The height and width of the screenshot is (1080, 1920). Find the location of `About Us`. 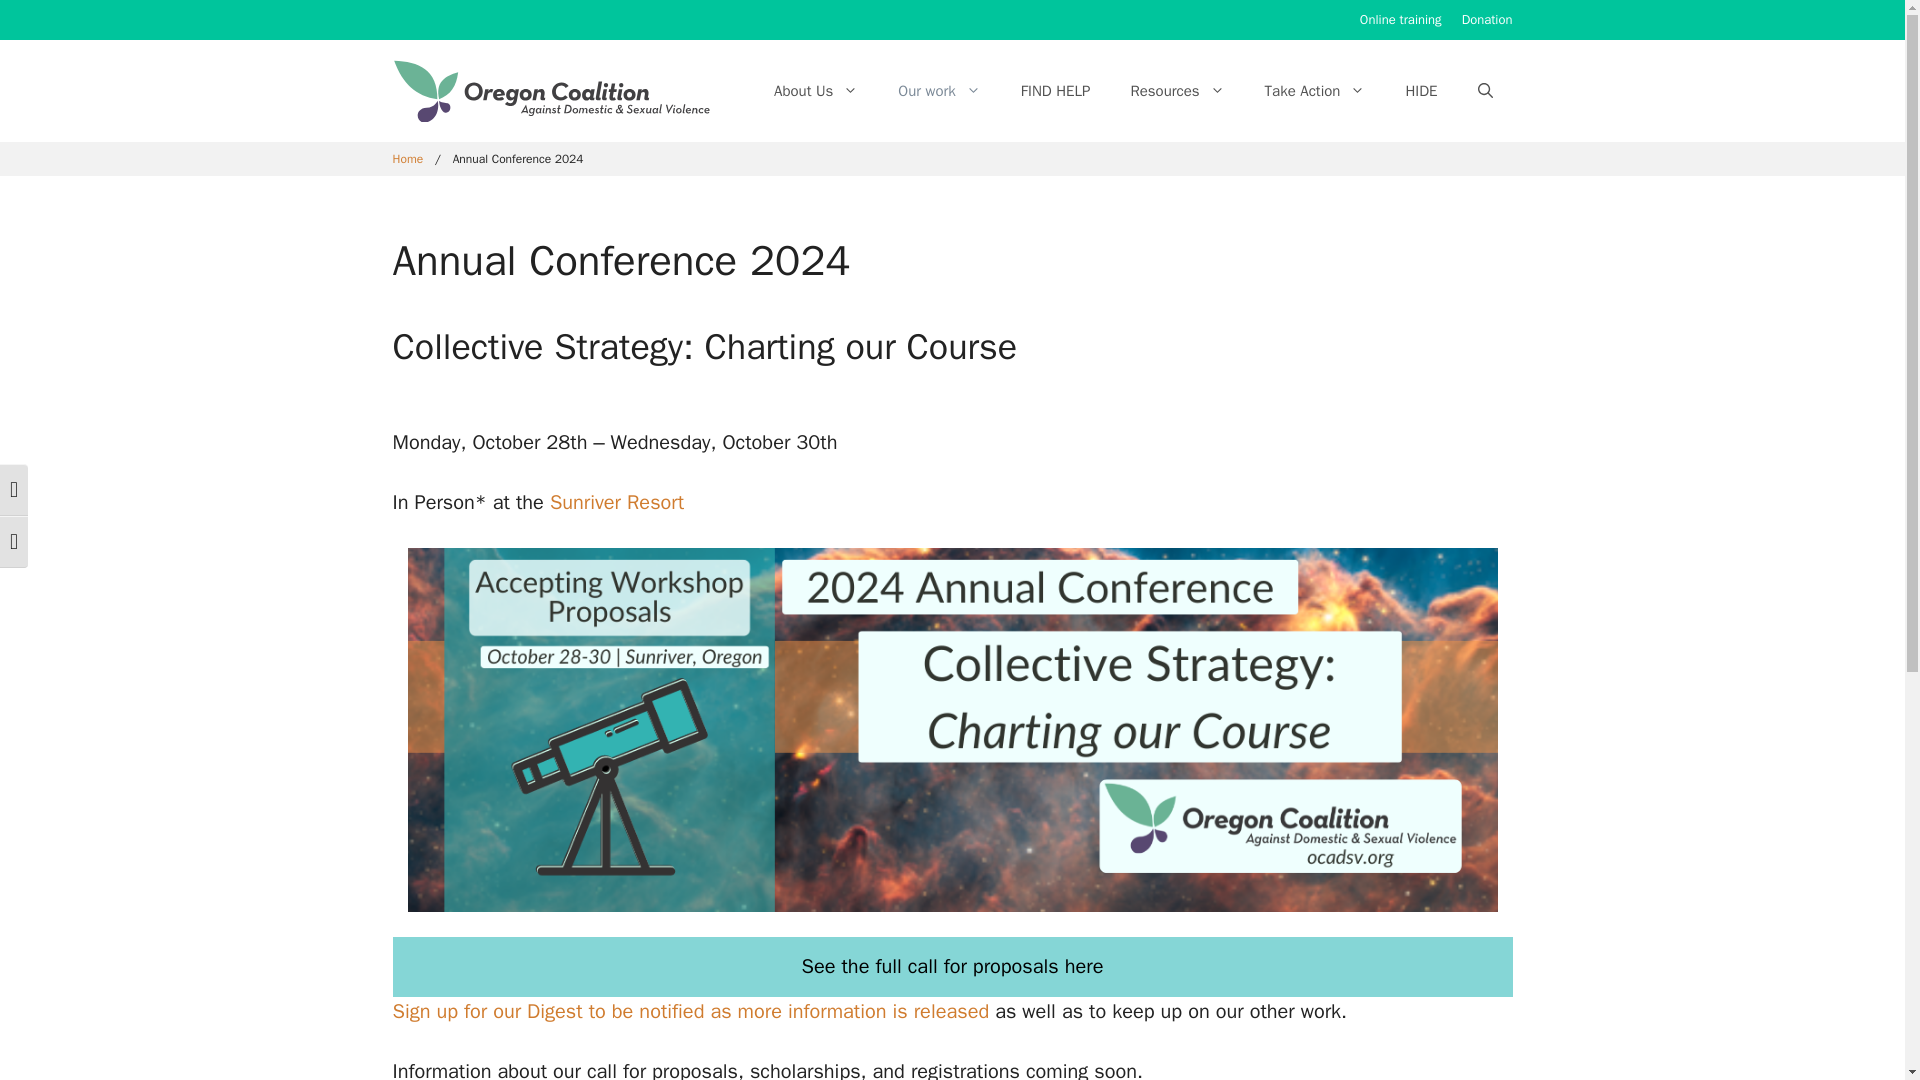

About Us is located at coordinates (816, 90).